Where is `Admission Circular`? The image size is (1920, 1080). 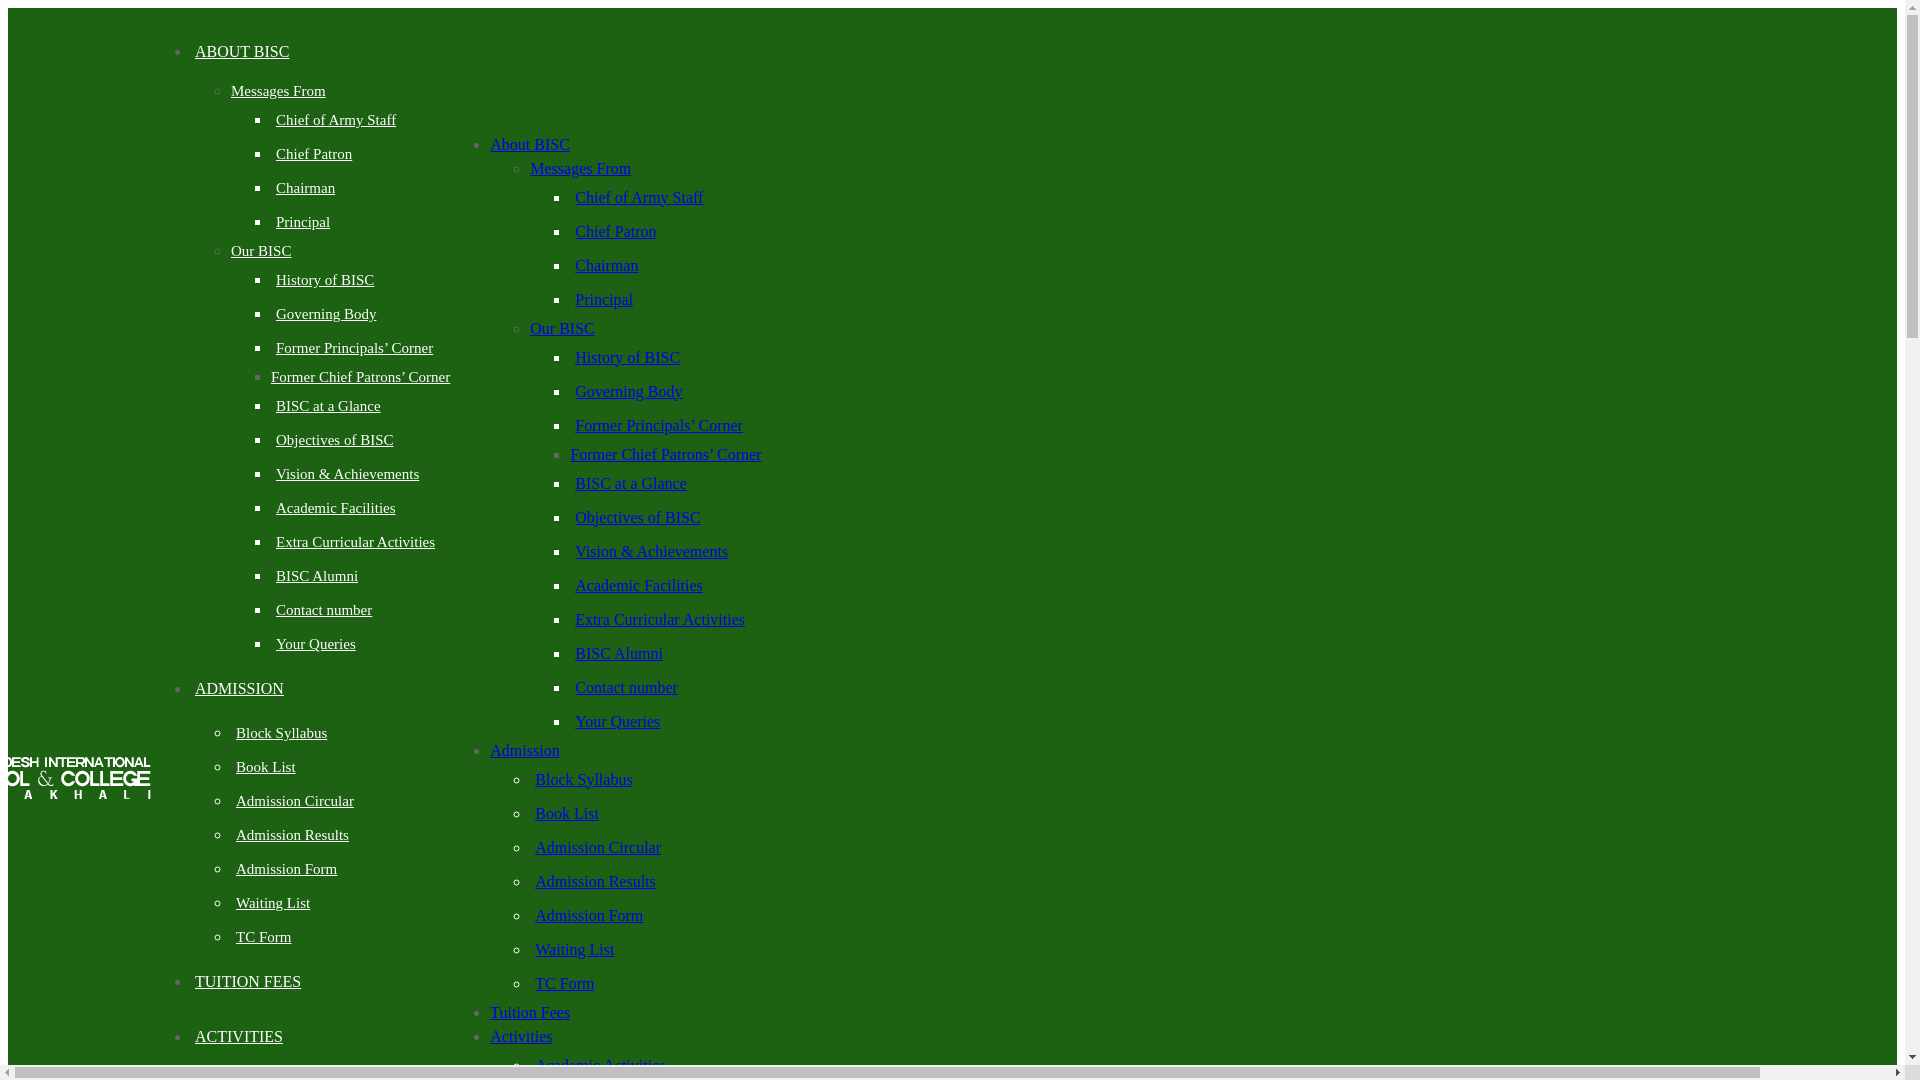 Admission Circular is located at coordinates (598, 846).